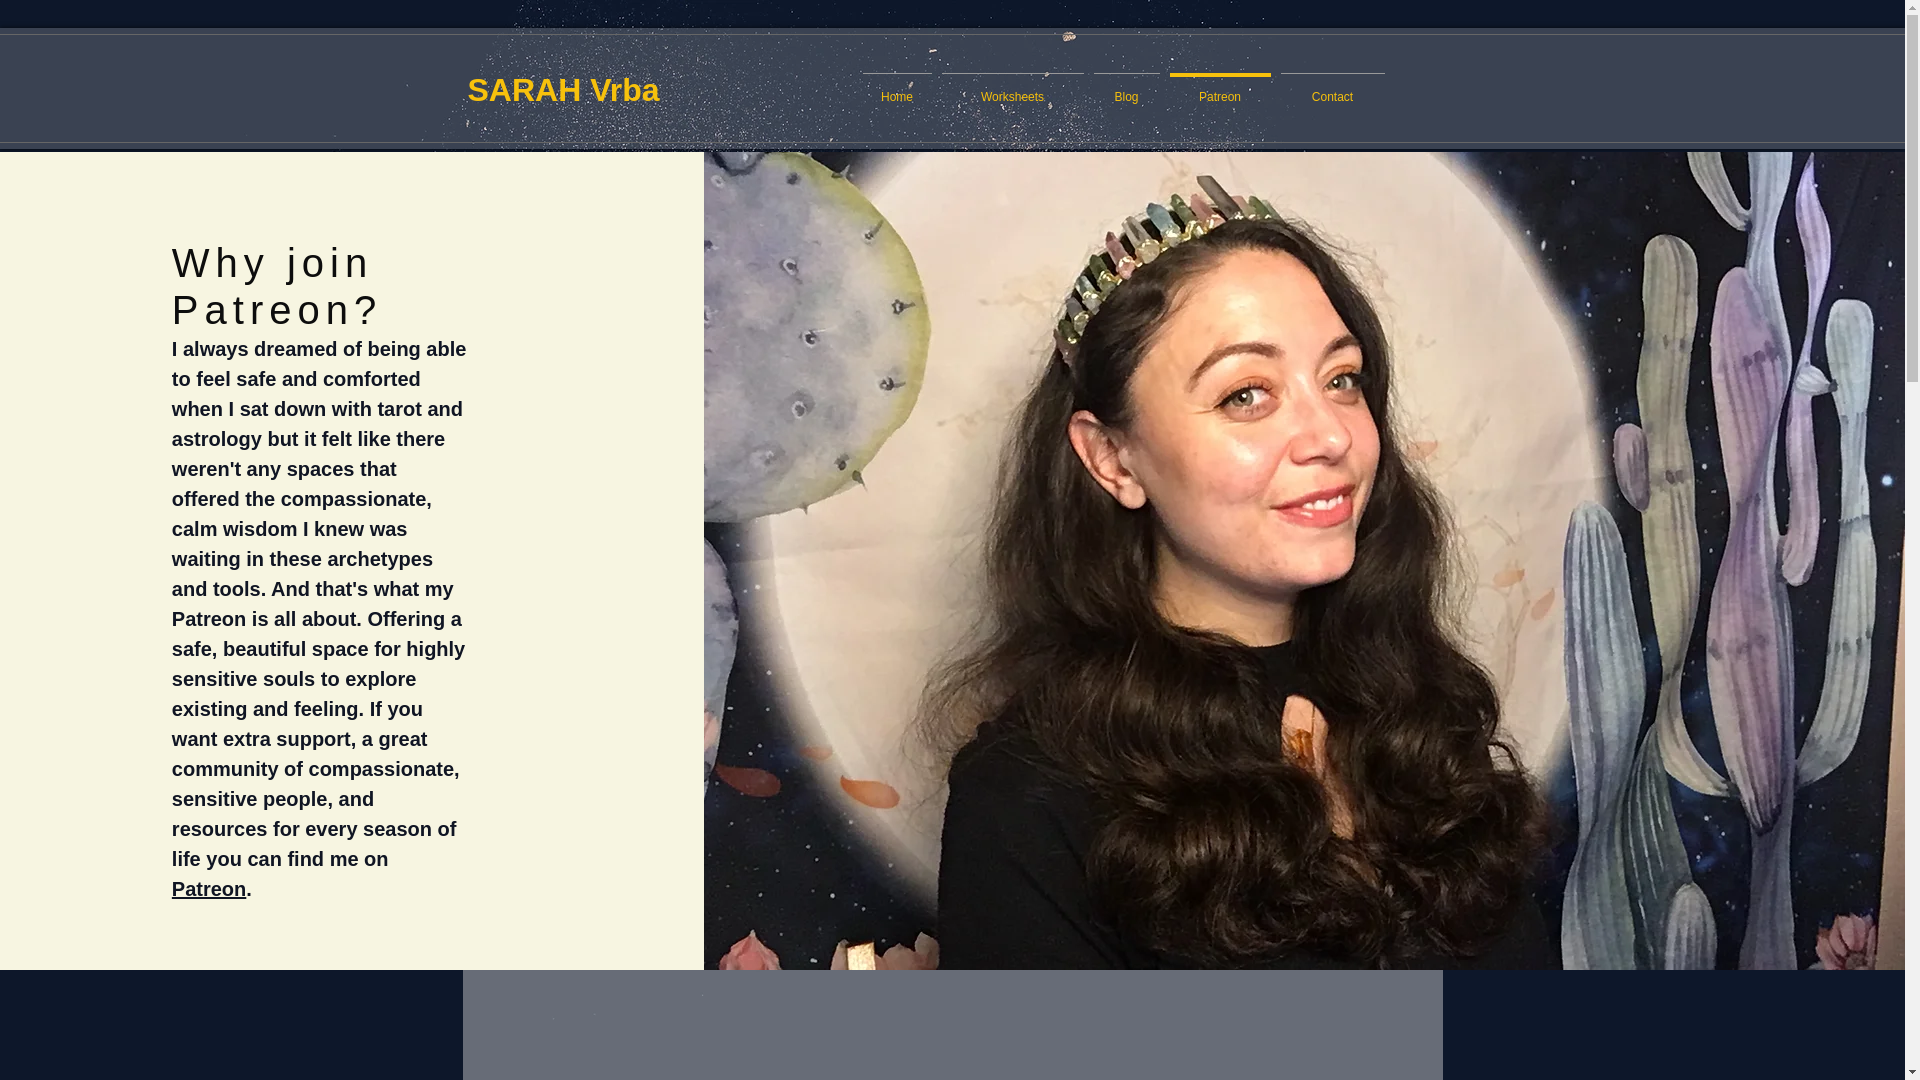 This screenshot has width=1920, height=1080. Describe the element at coordinates (530, 90) in the screenshot. I see `SARAH ` at that location.